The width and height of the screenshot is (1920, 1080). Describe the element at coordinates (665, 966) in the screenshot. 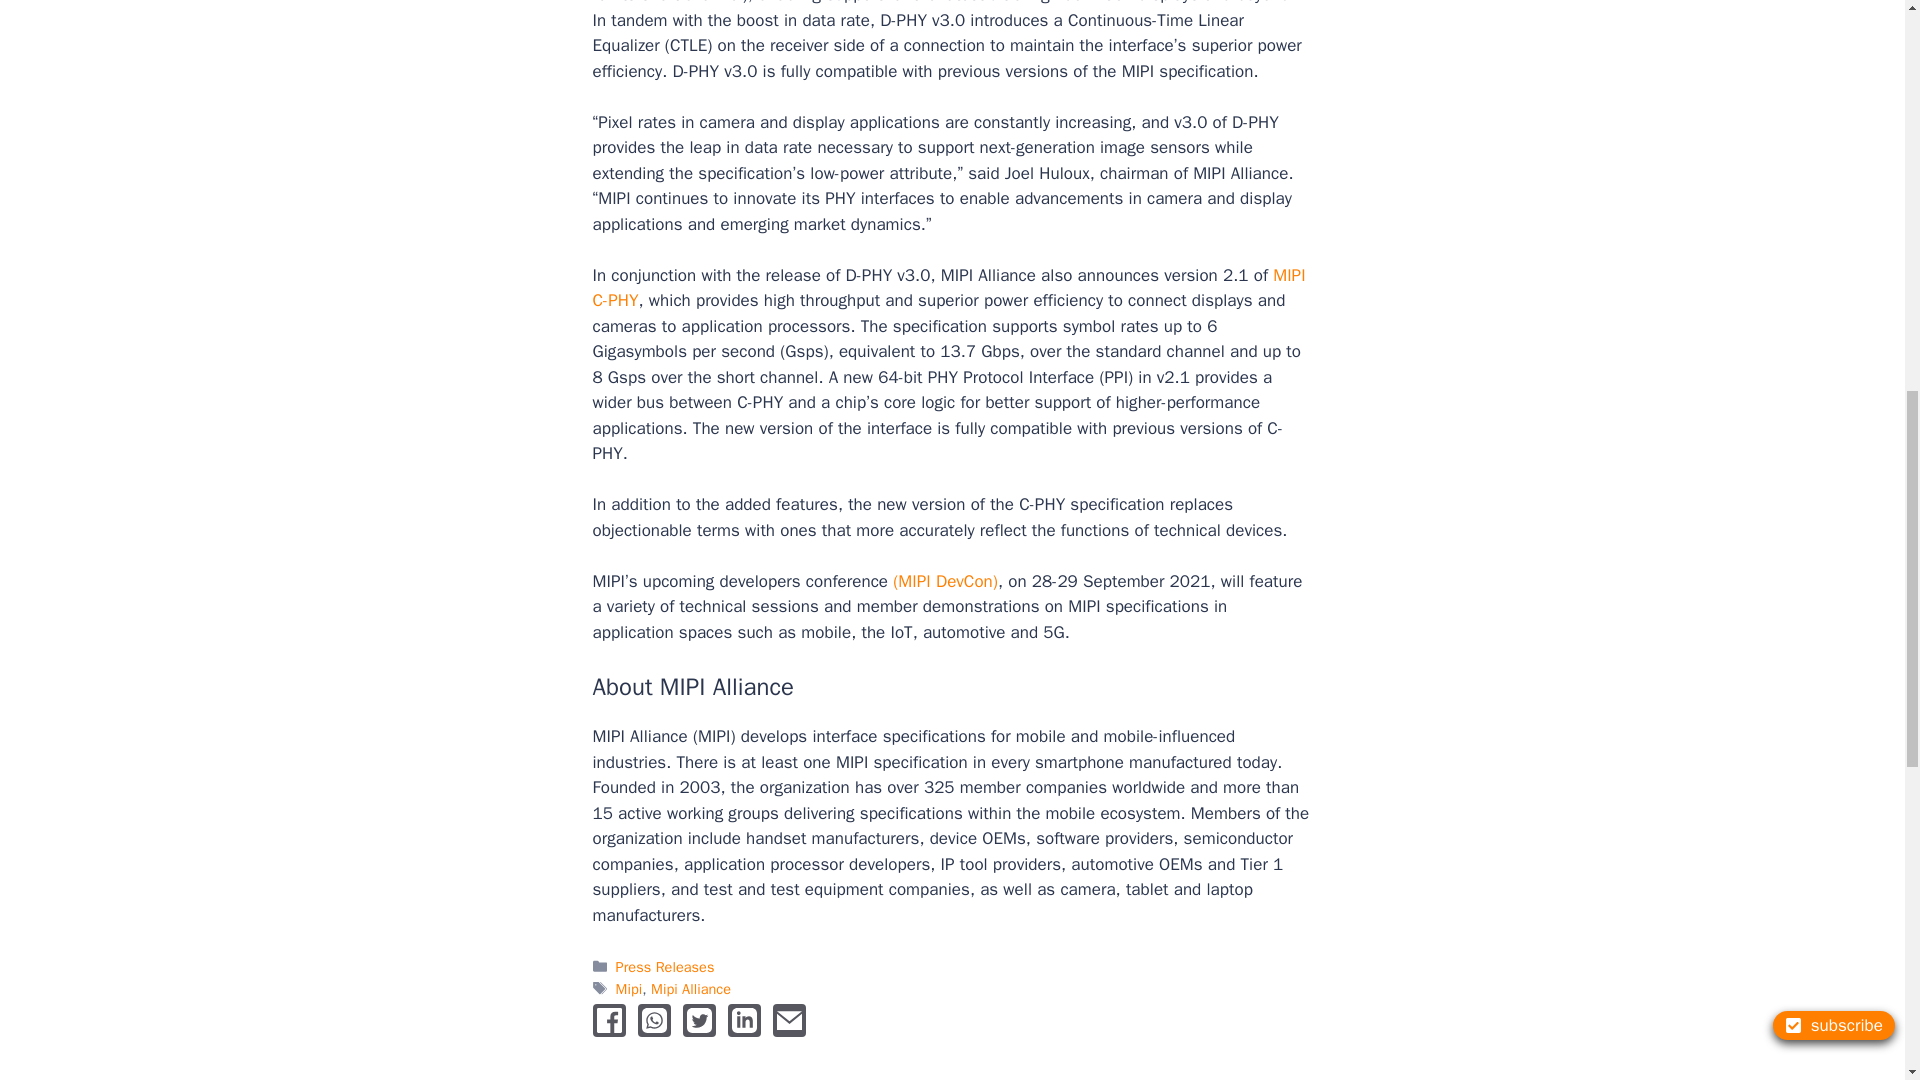

I see `Press Releases` at that location.